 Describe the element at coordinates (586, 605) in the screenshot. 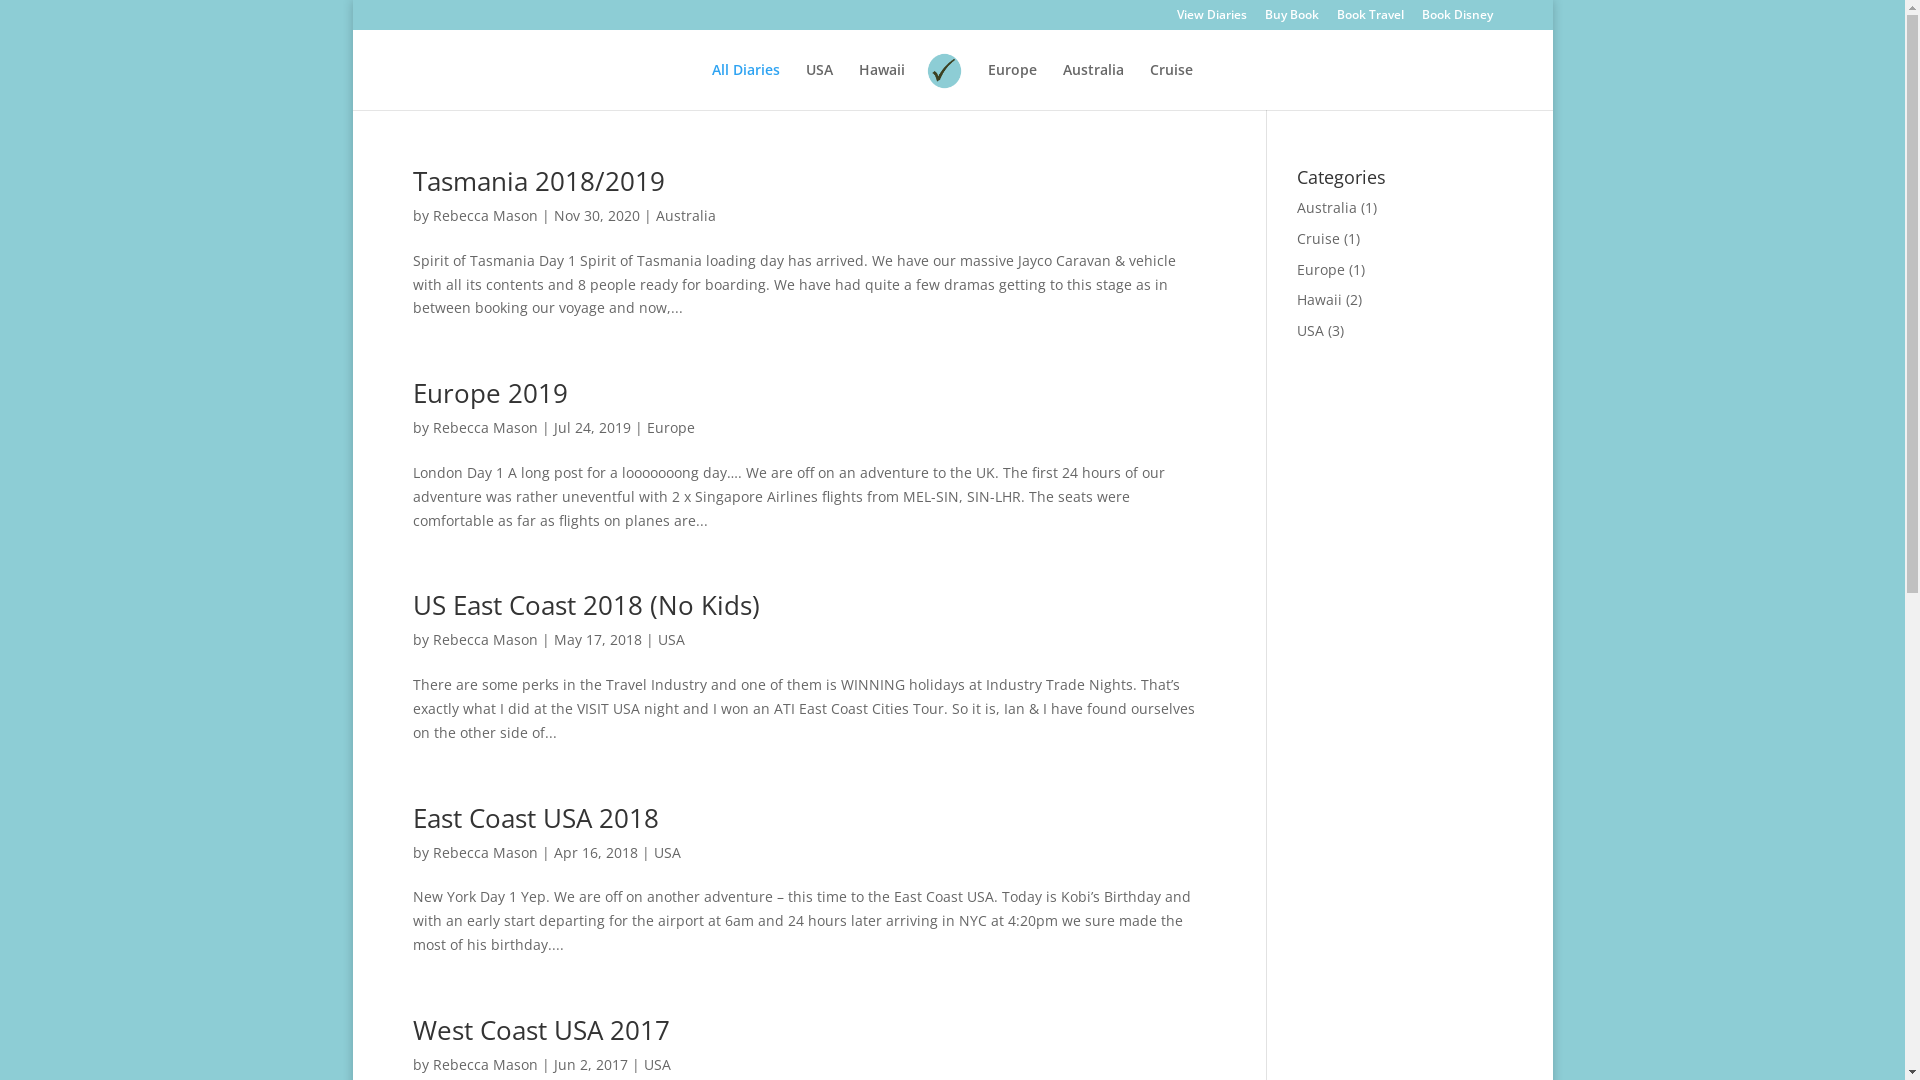

I see `US East Coast 2018 (No Kids)` at that location.